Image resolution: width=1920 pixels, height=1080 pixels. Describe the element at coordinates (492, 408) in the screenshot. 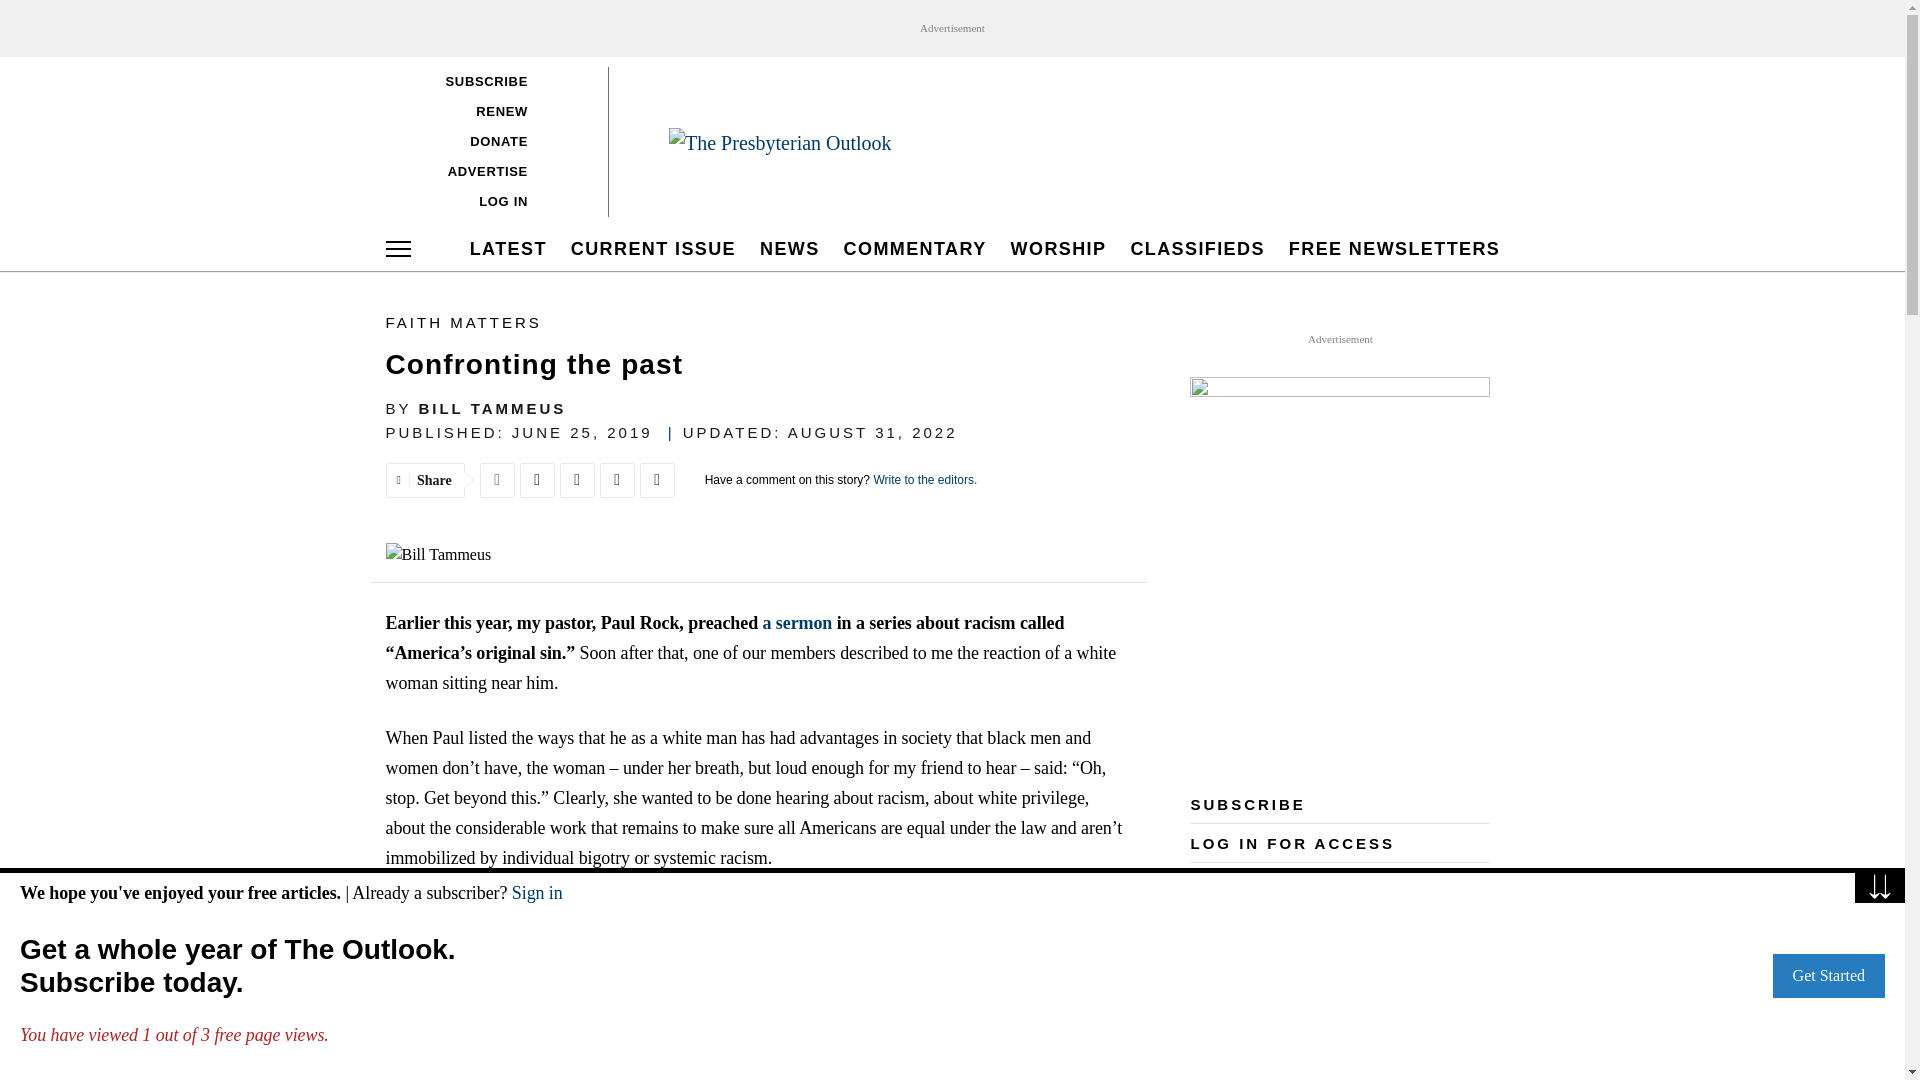

I see `Posts by Bill Tammeus` at that location.